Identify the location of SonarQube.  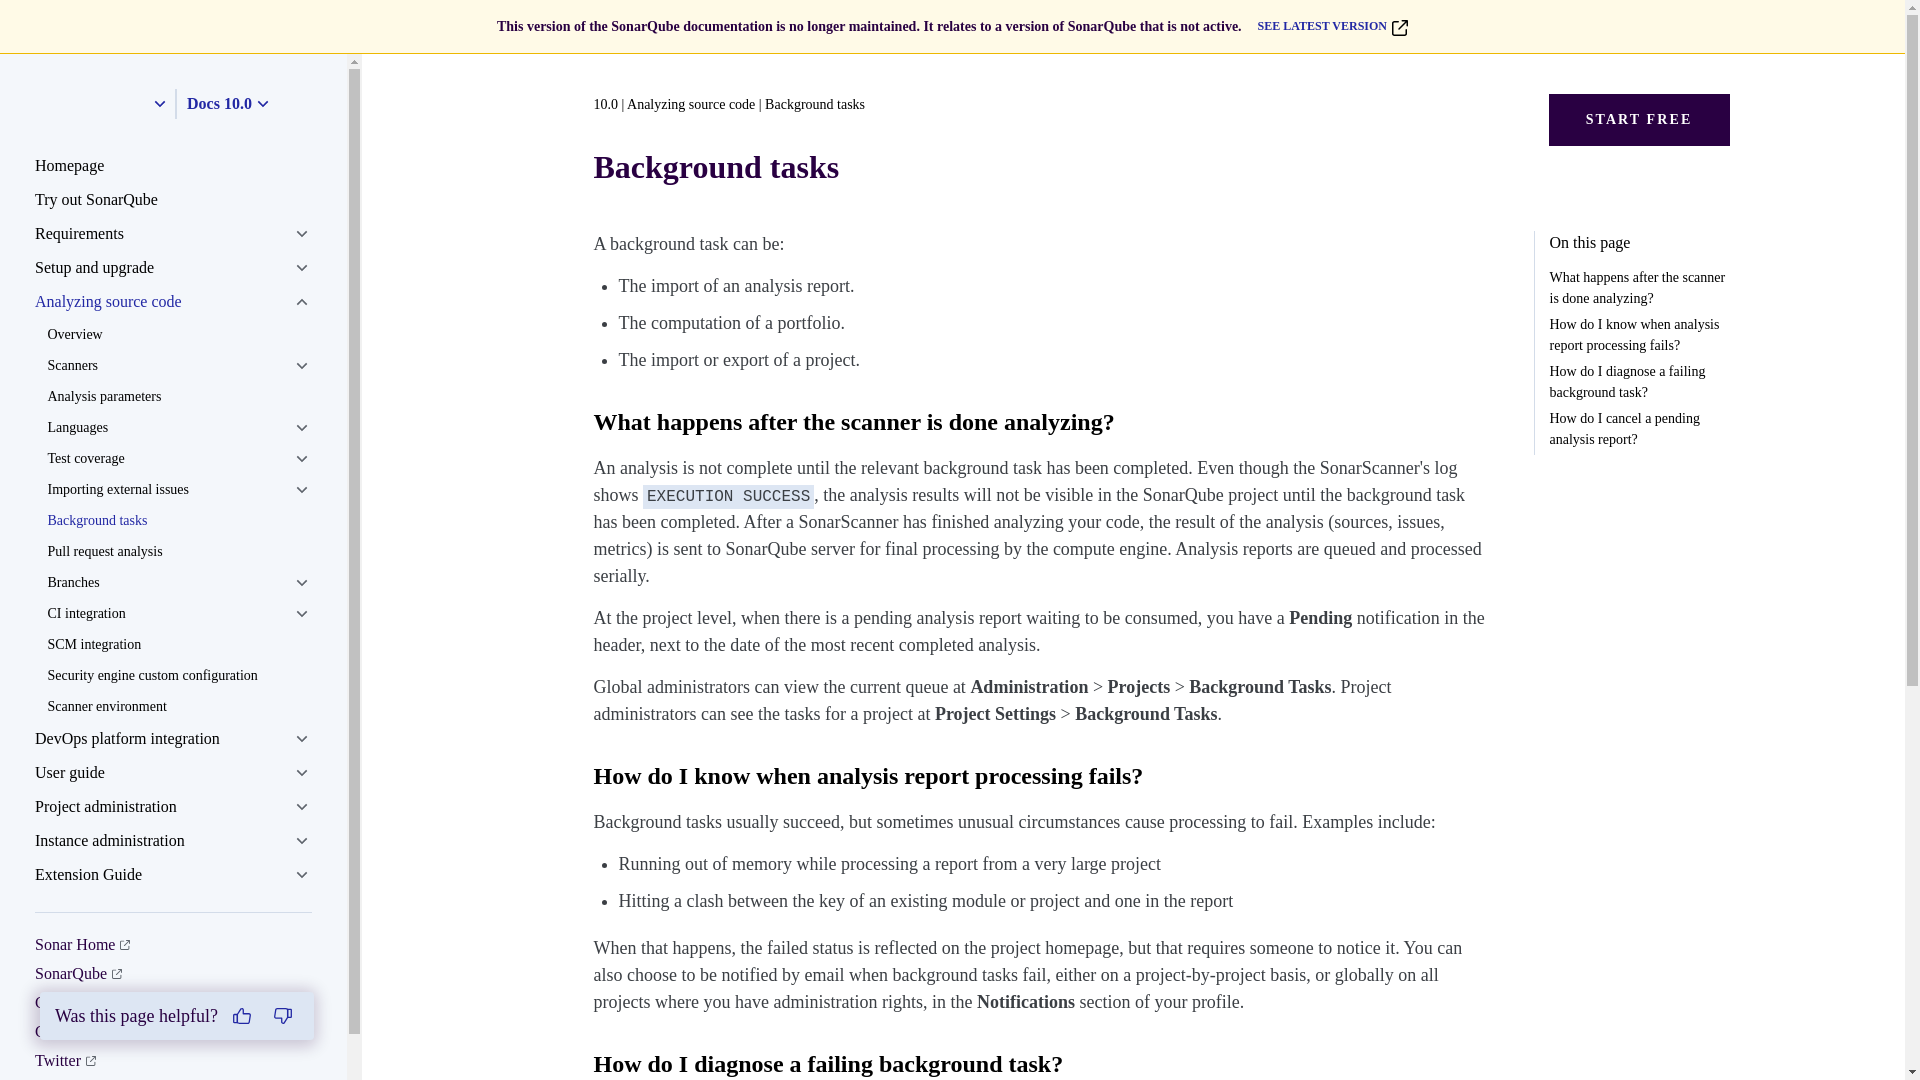
(78, 973).